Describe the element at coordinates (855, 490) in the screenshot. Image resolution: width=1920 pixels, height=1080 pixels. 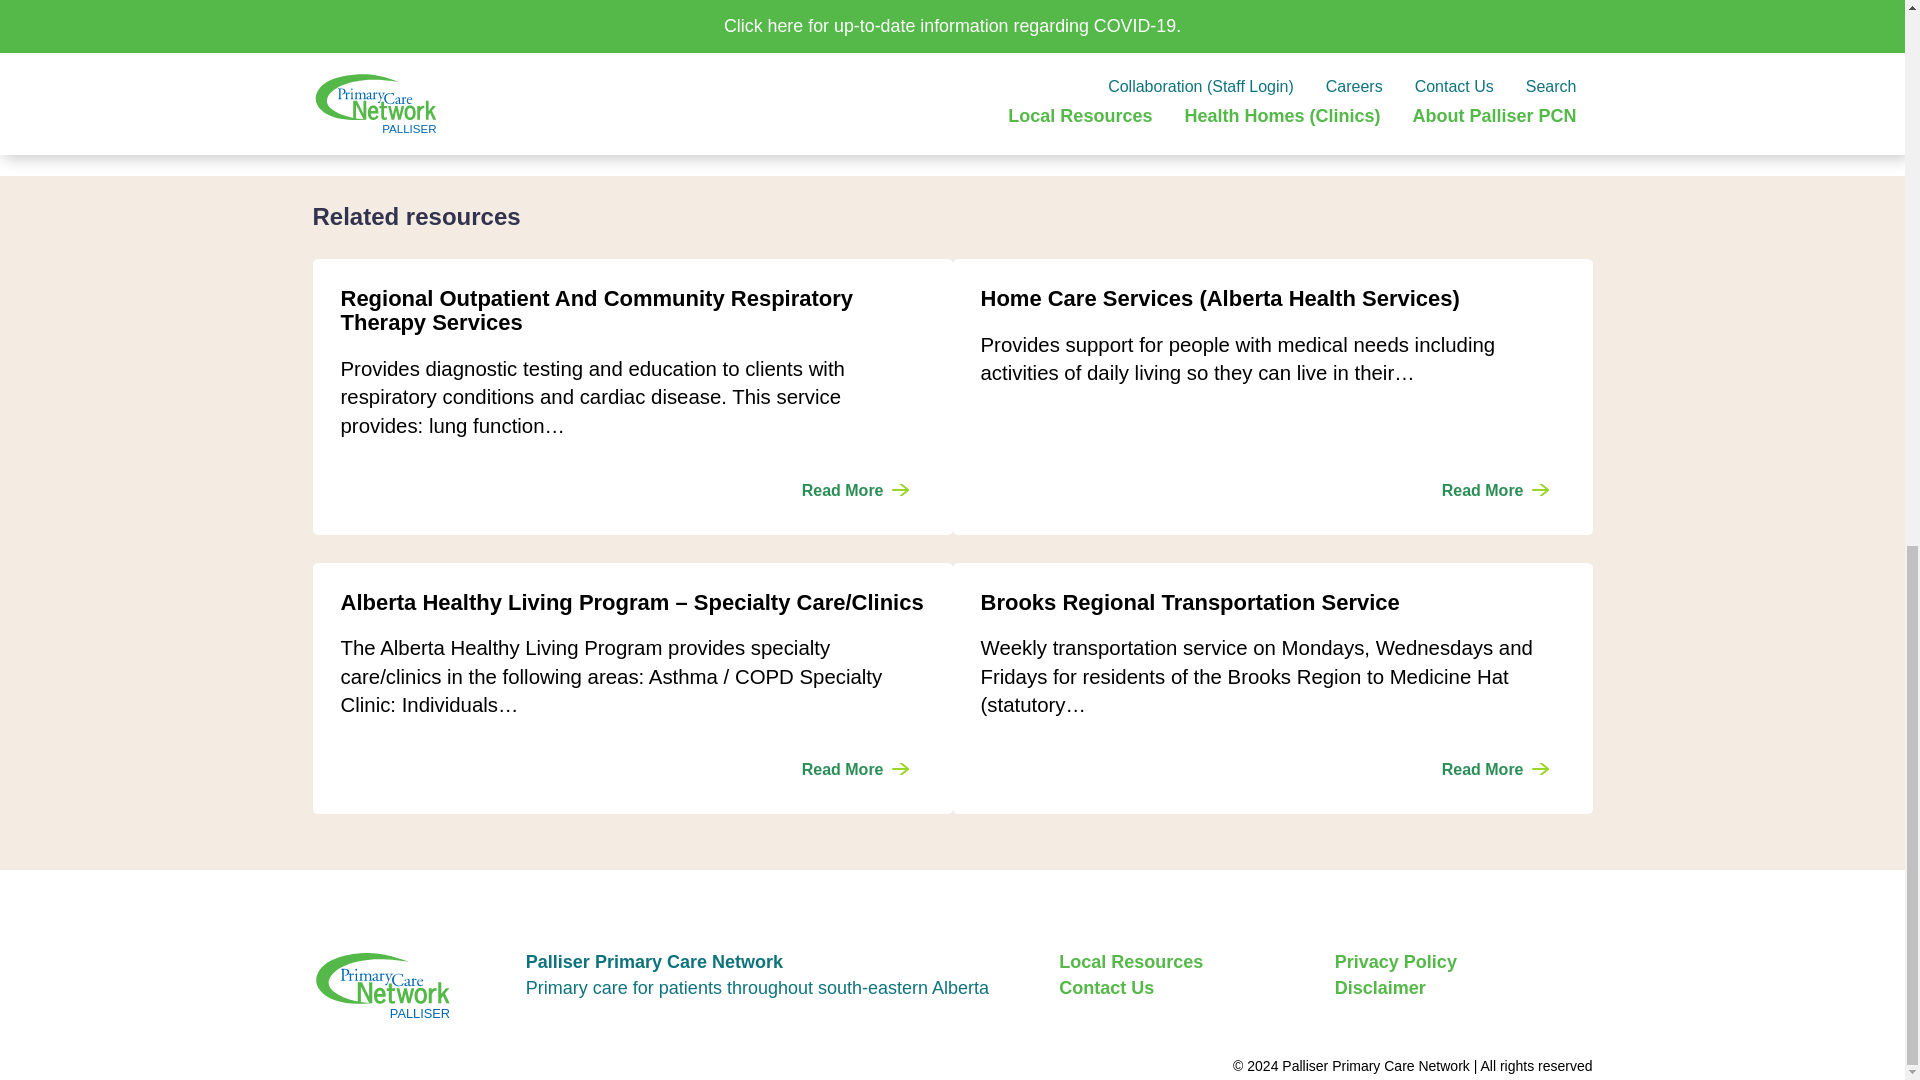
I see `Read More` at that location.